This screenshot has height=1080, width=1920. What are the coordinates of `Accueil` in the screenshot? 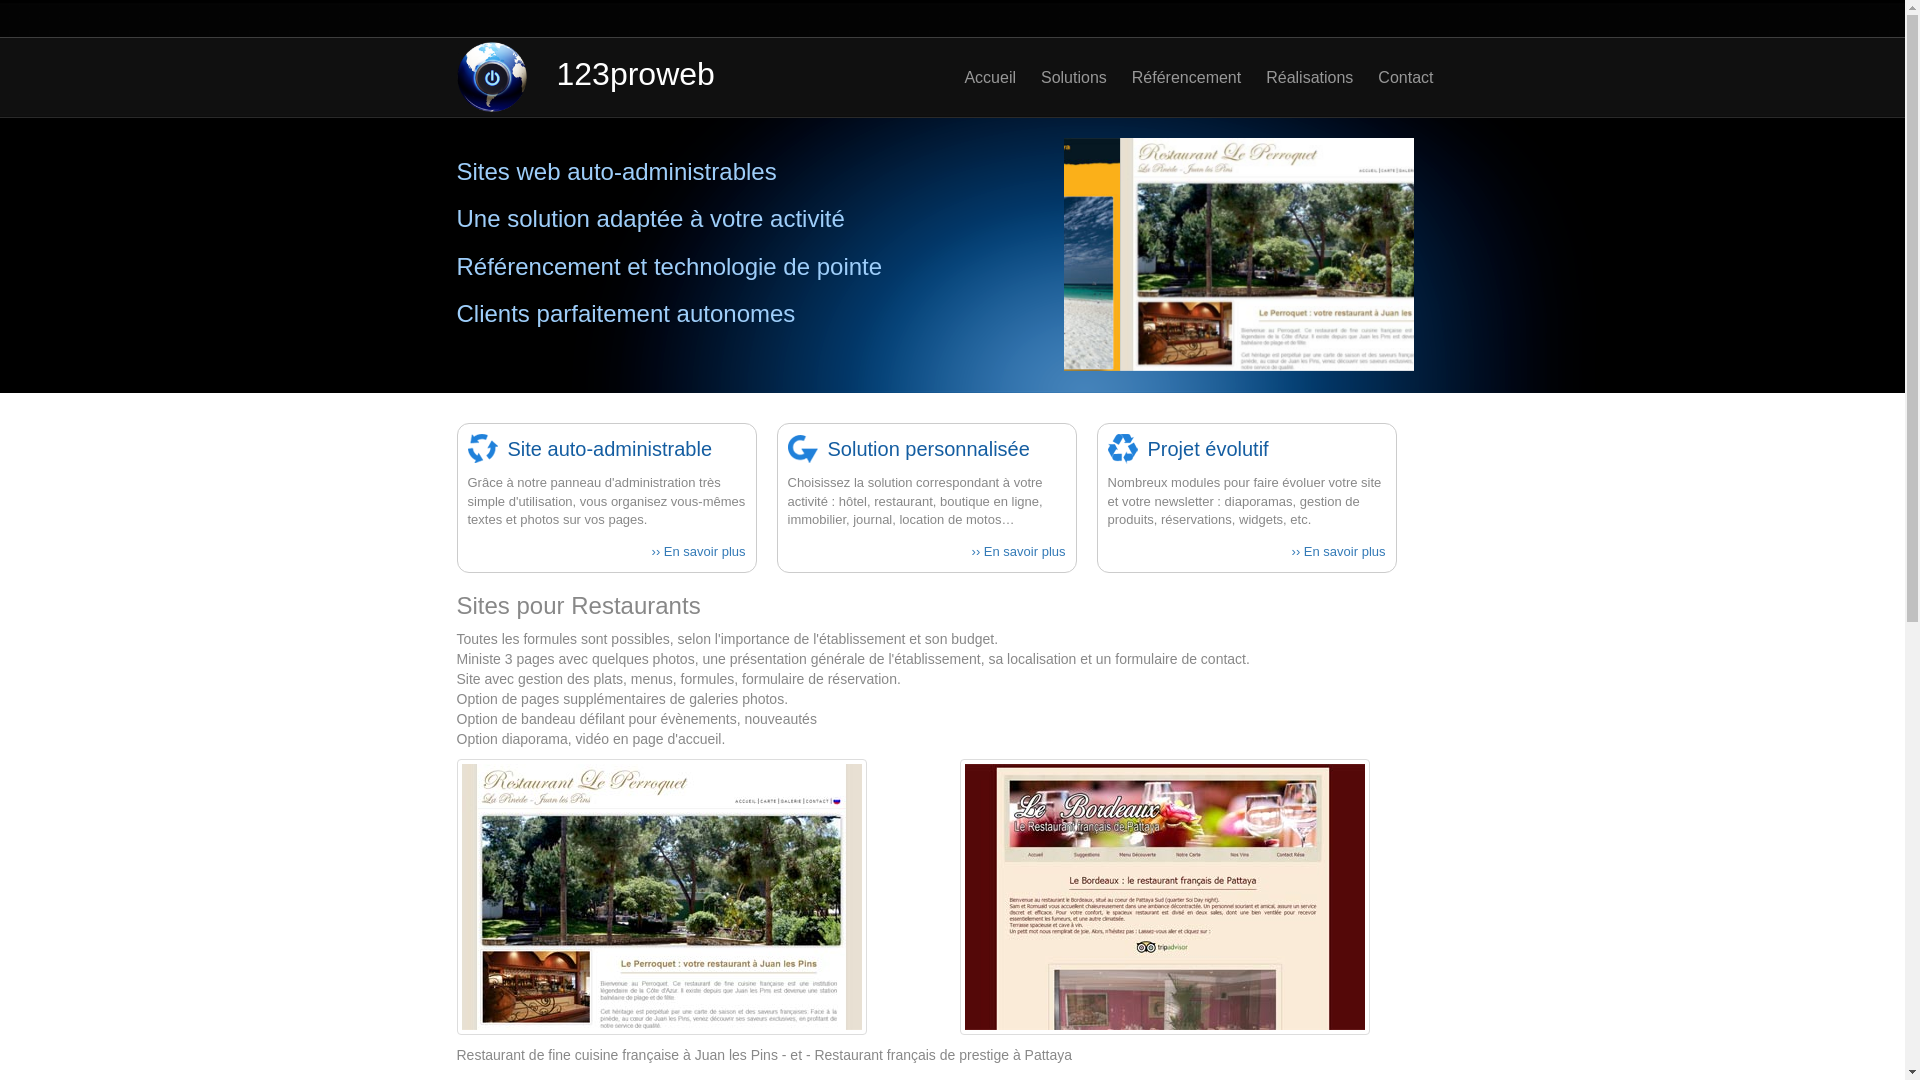 It's located at (978, 77).